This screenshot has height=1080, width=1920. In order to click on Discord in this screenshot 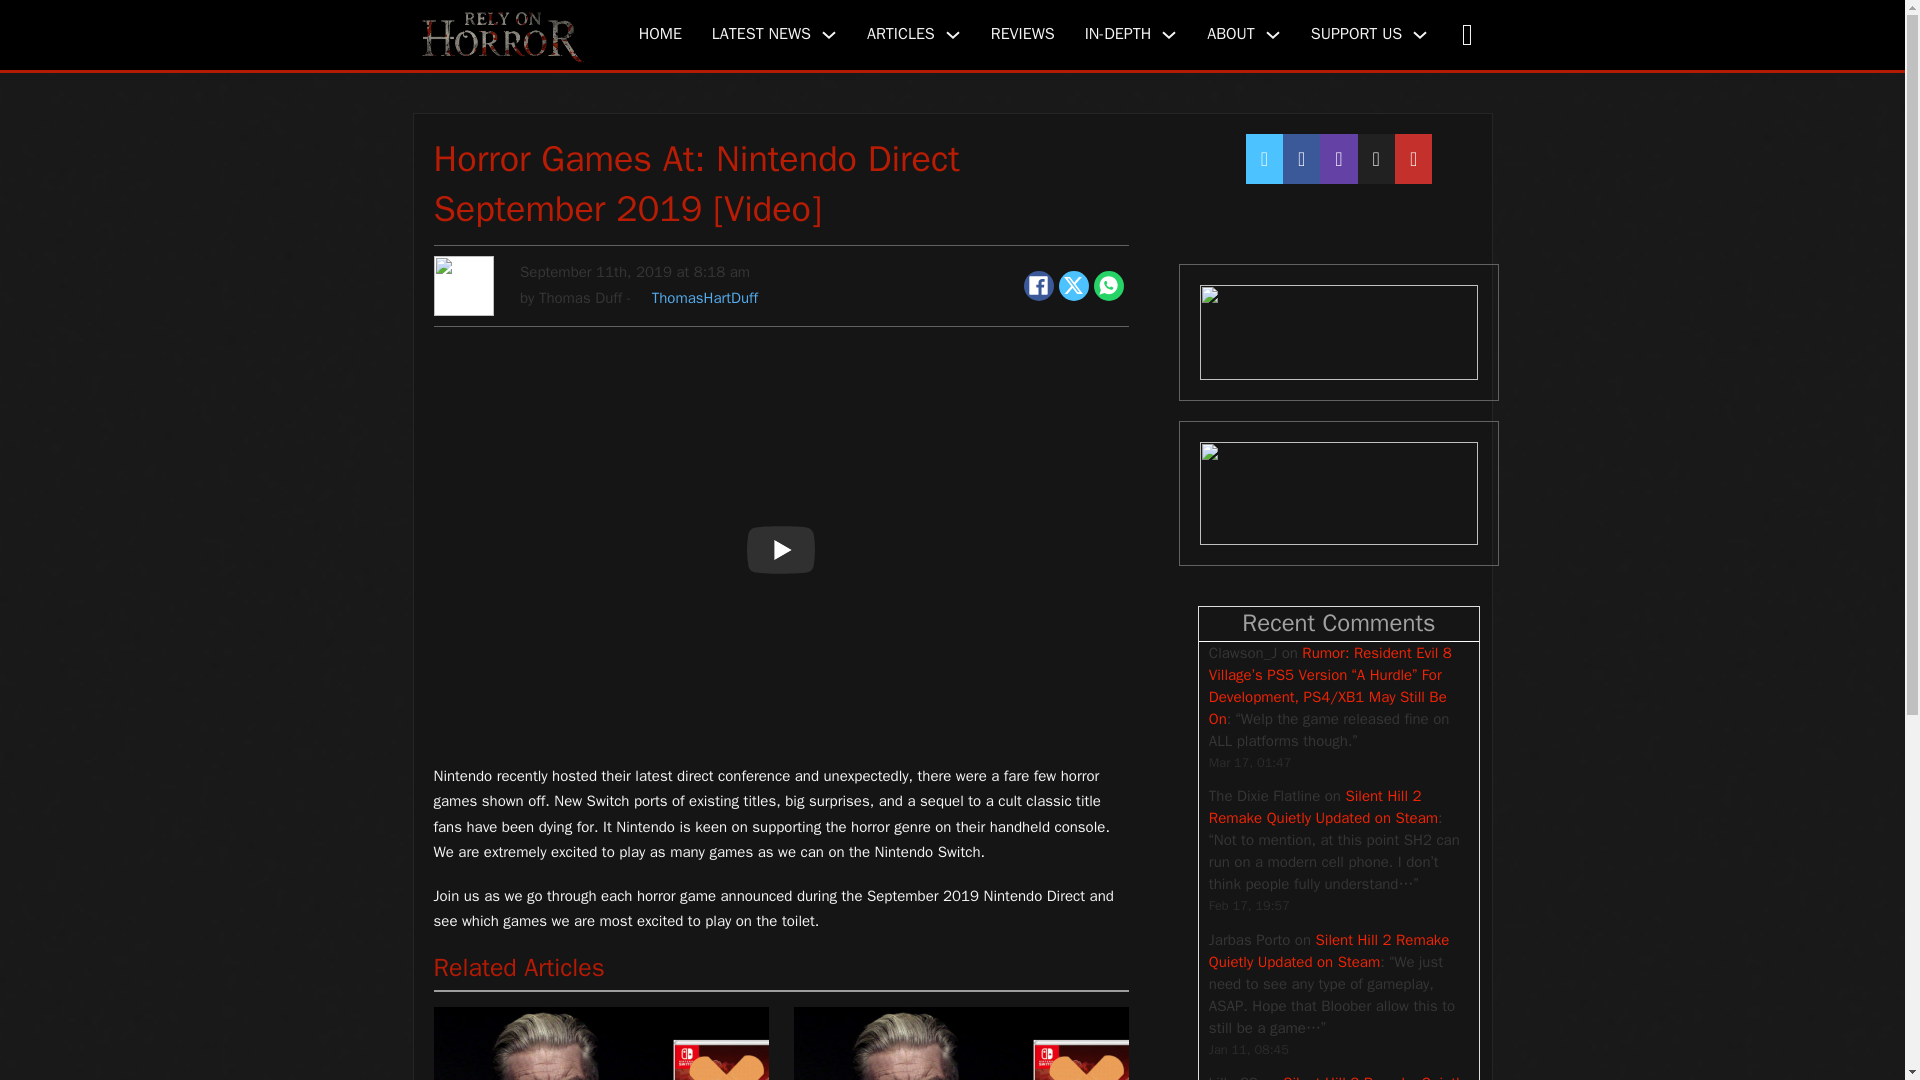, I will do `click(1338, 332)`.